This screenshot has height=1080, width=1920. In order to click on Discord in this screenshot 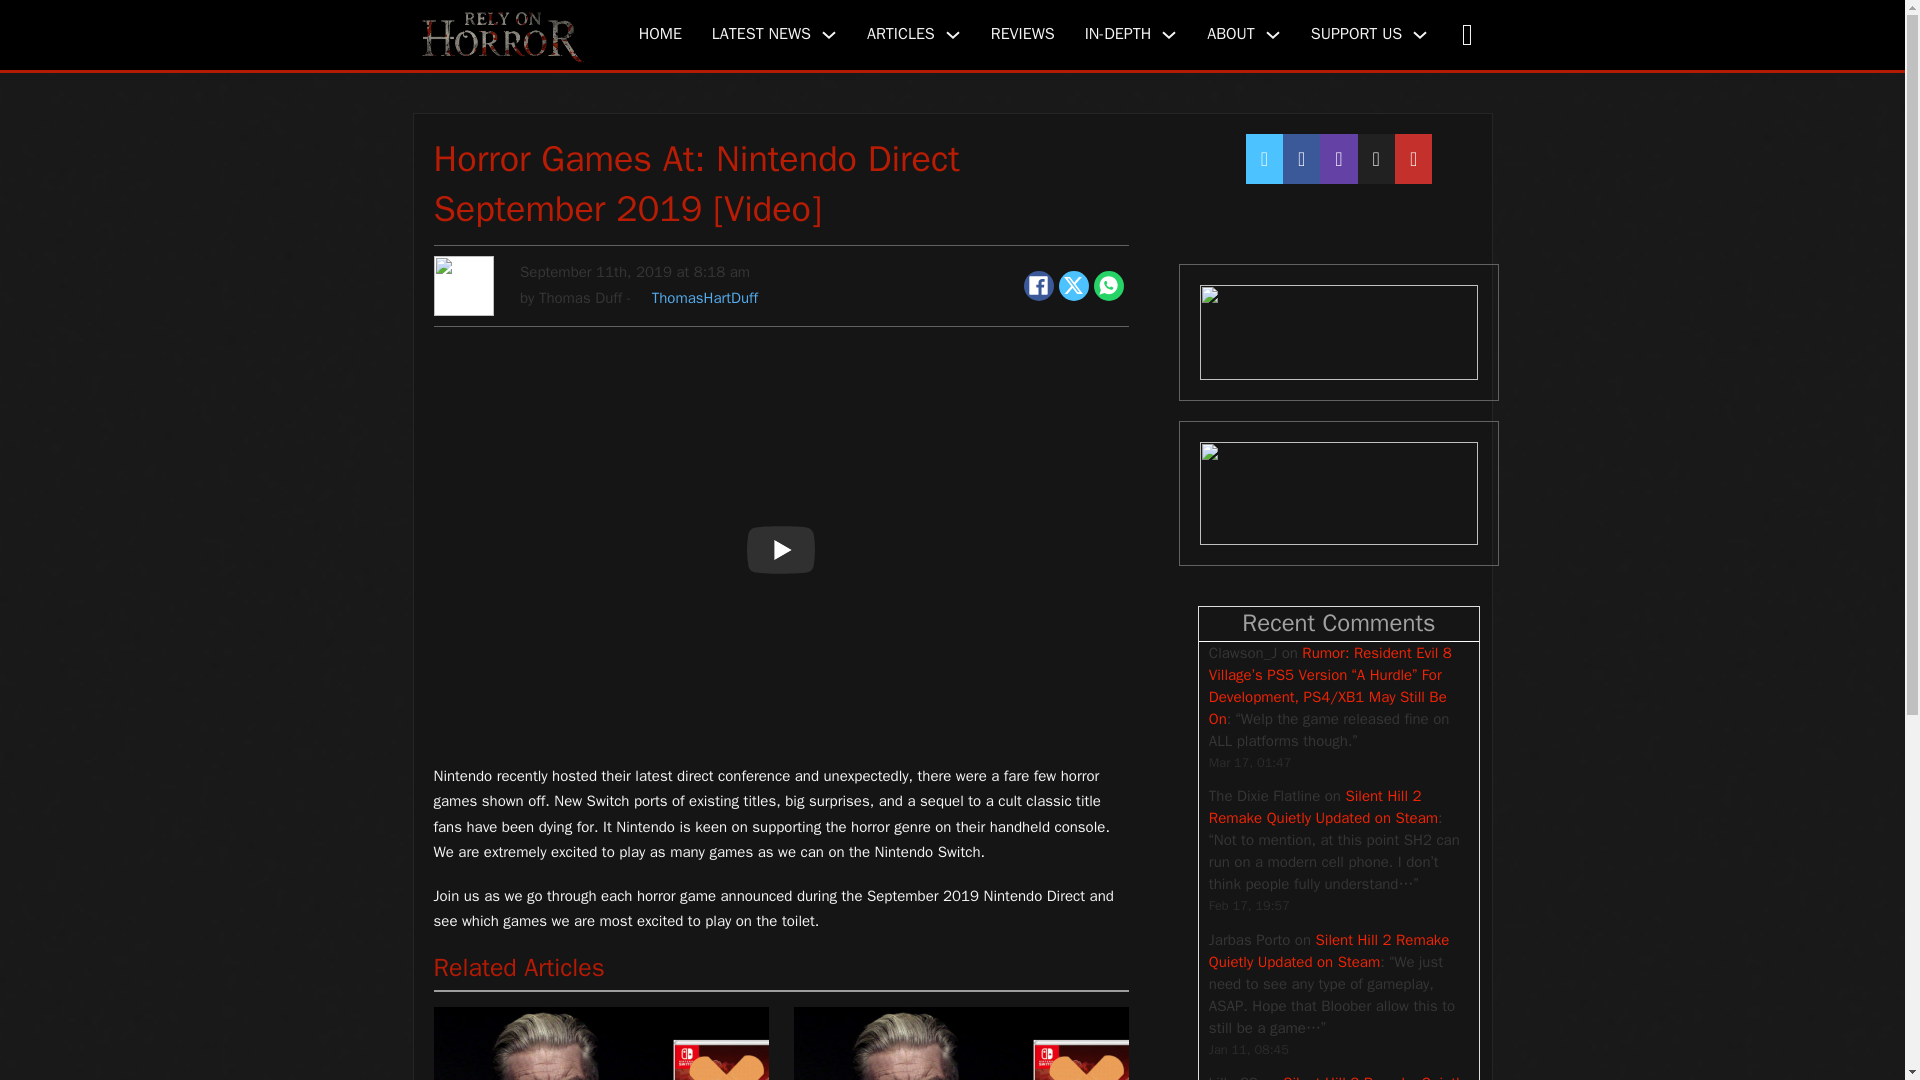, I will do `click(1338, 332)`.